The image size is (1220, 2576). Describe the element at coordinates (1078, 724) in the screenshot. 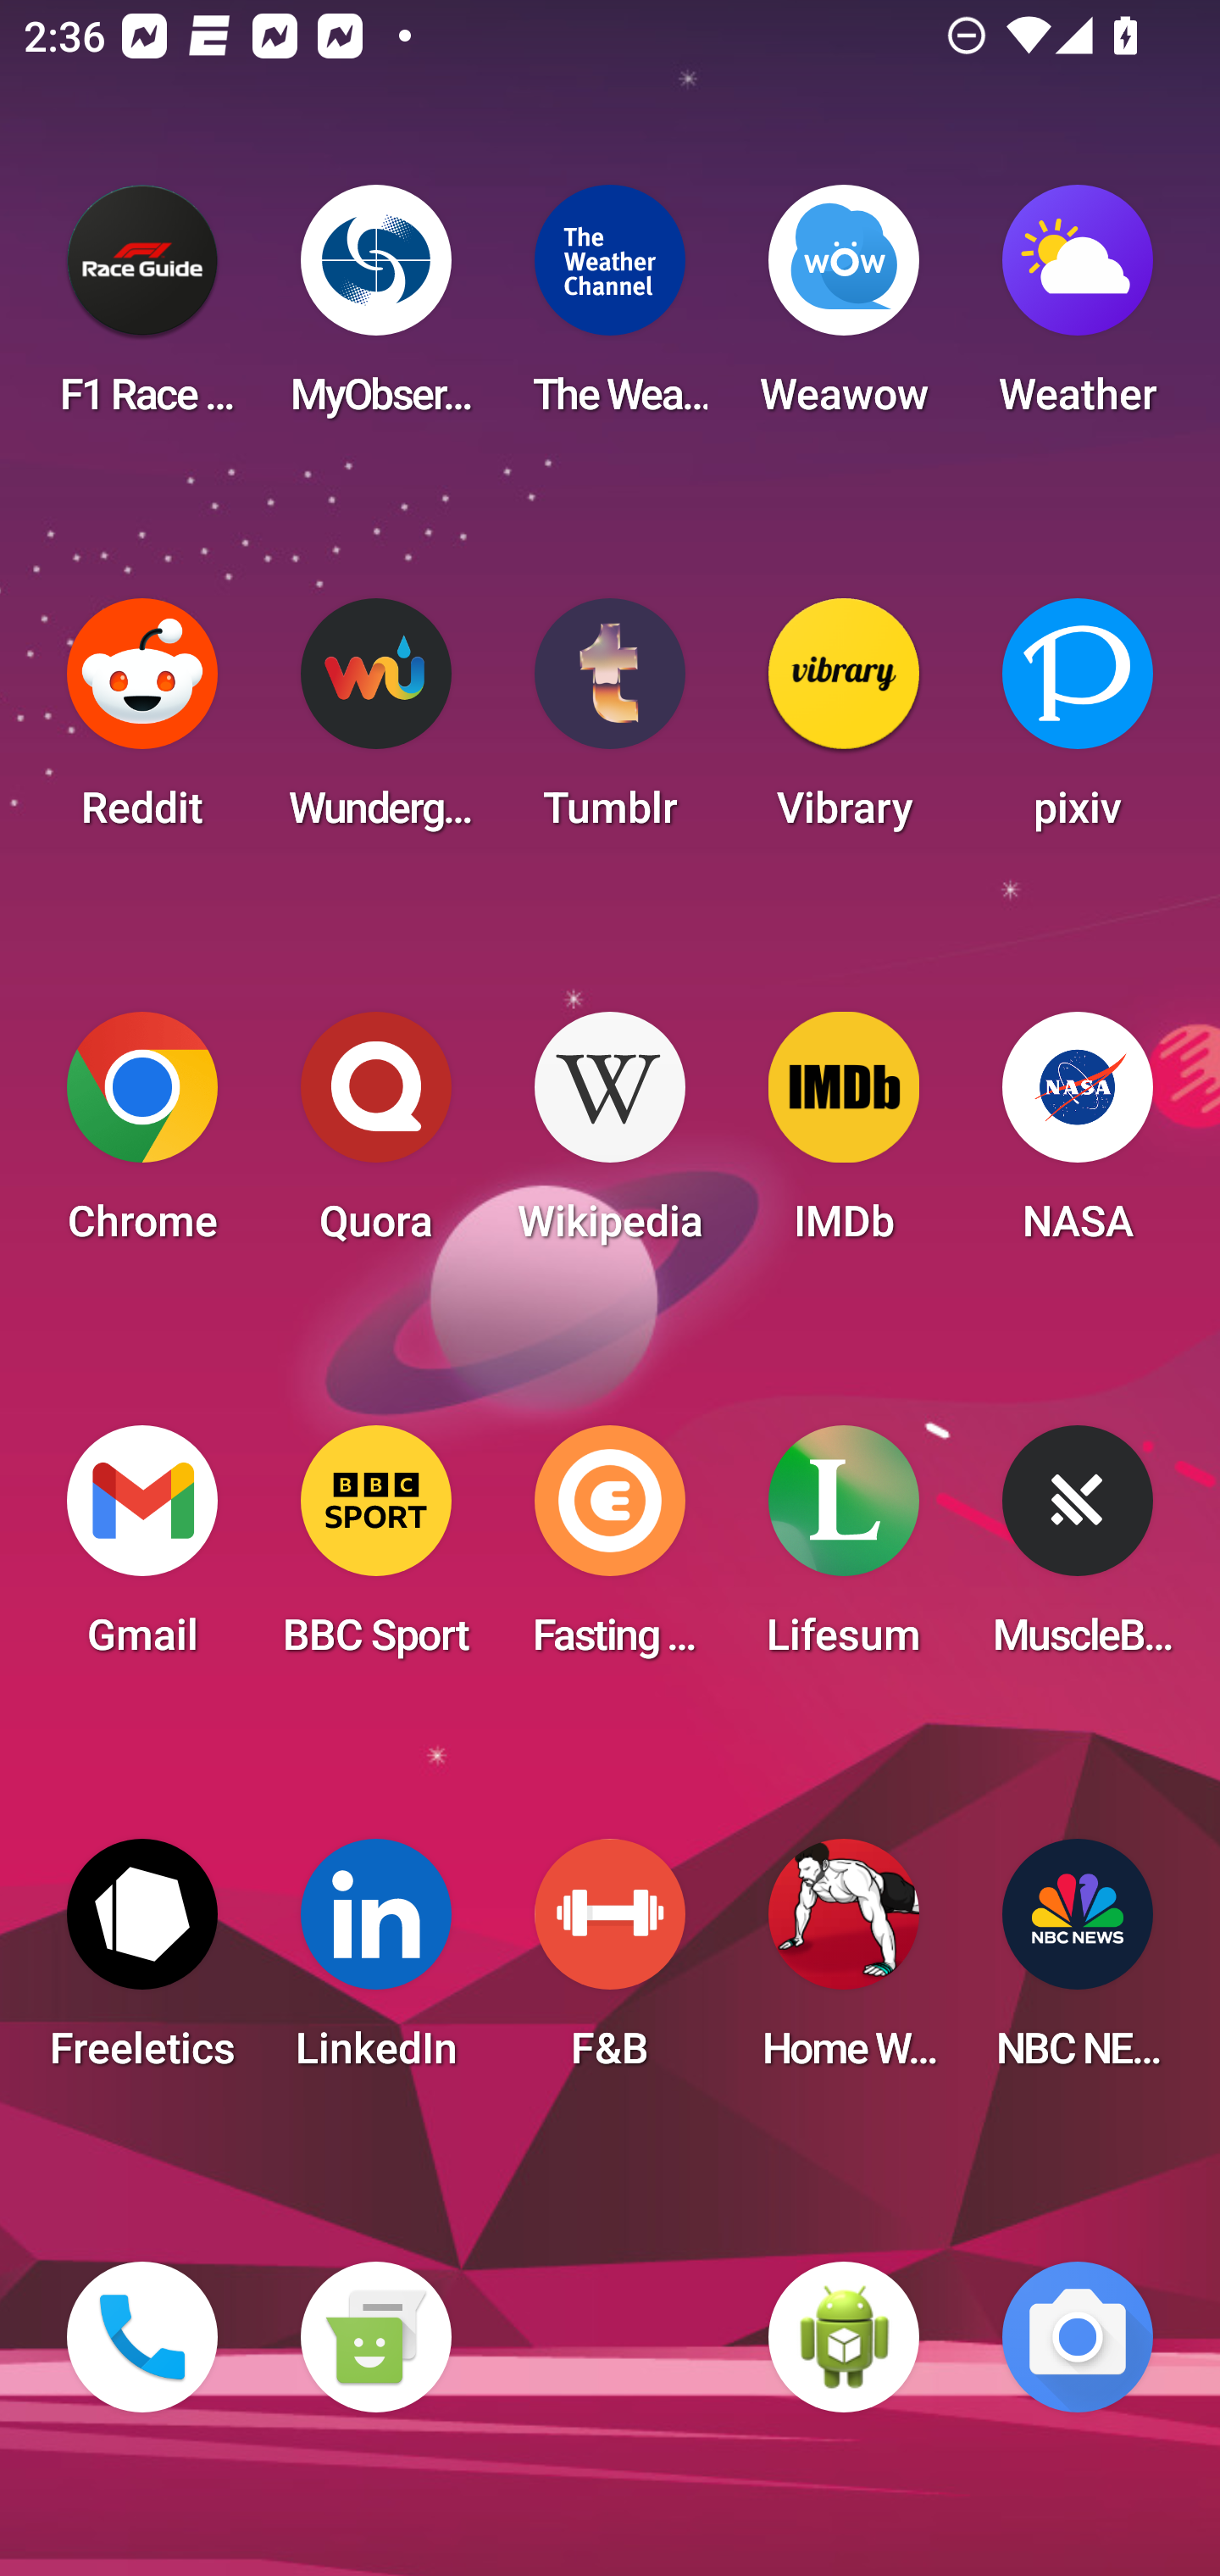

I see `pixiv` at that location.